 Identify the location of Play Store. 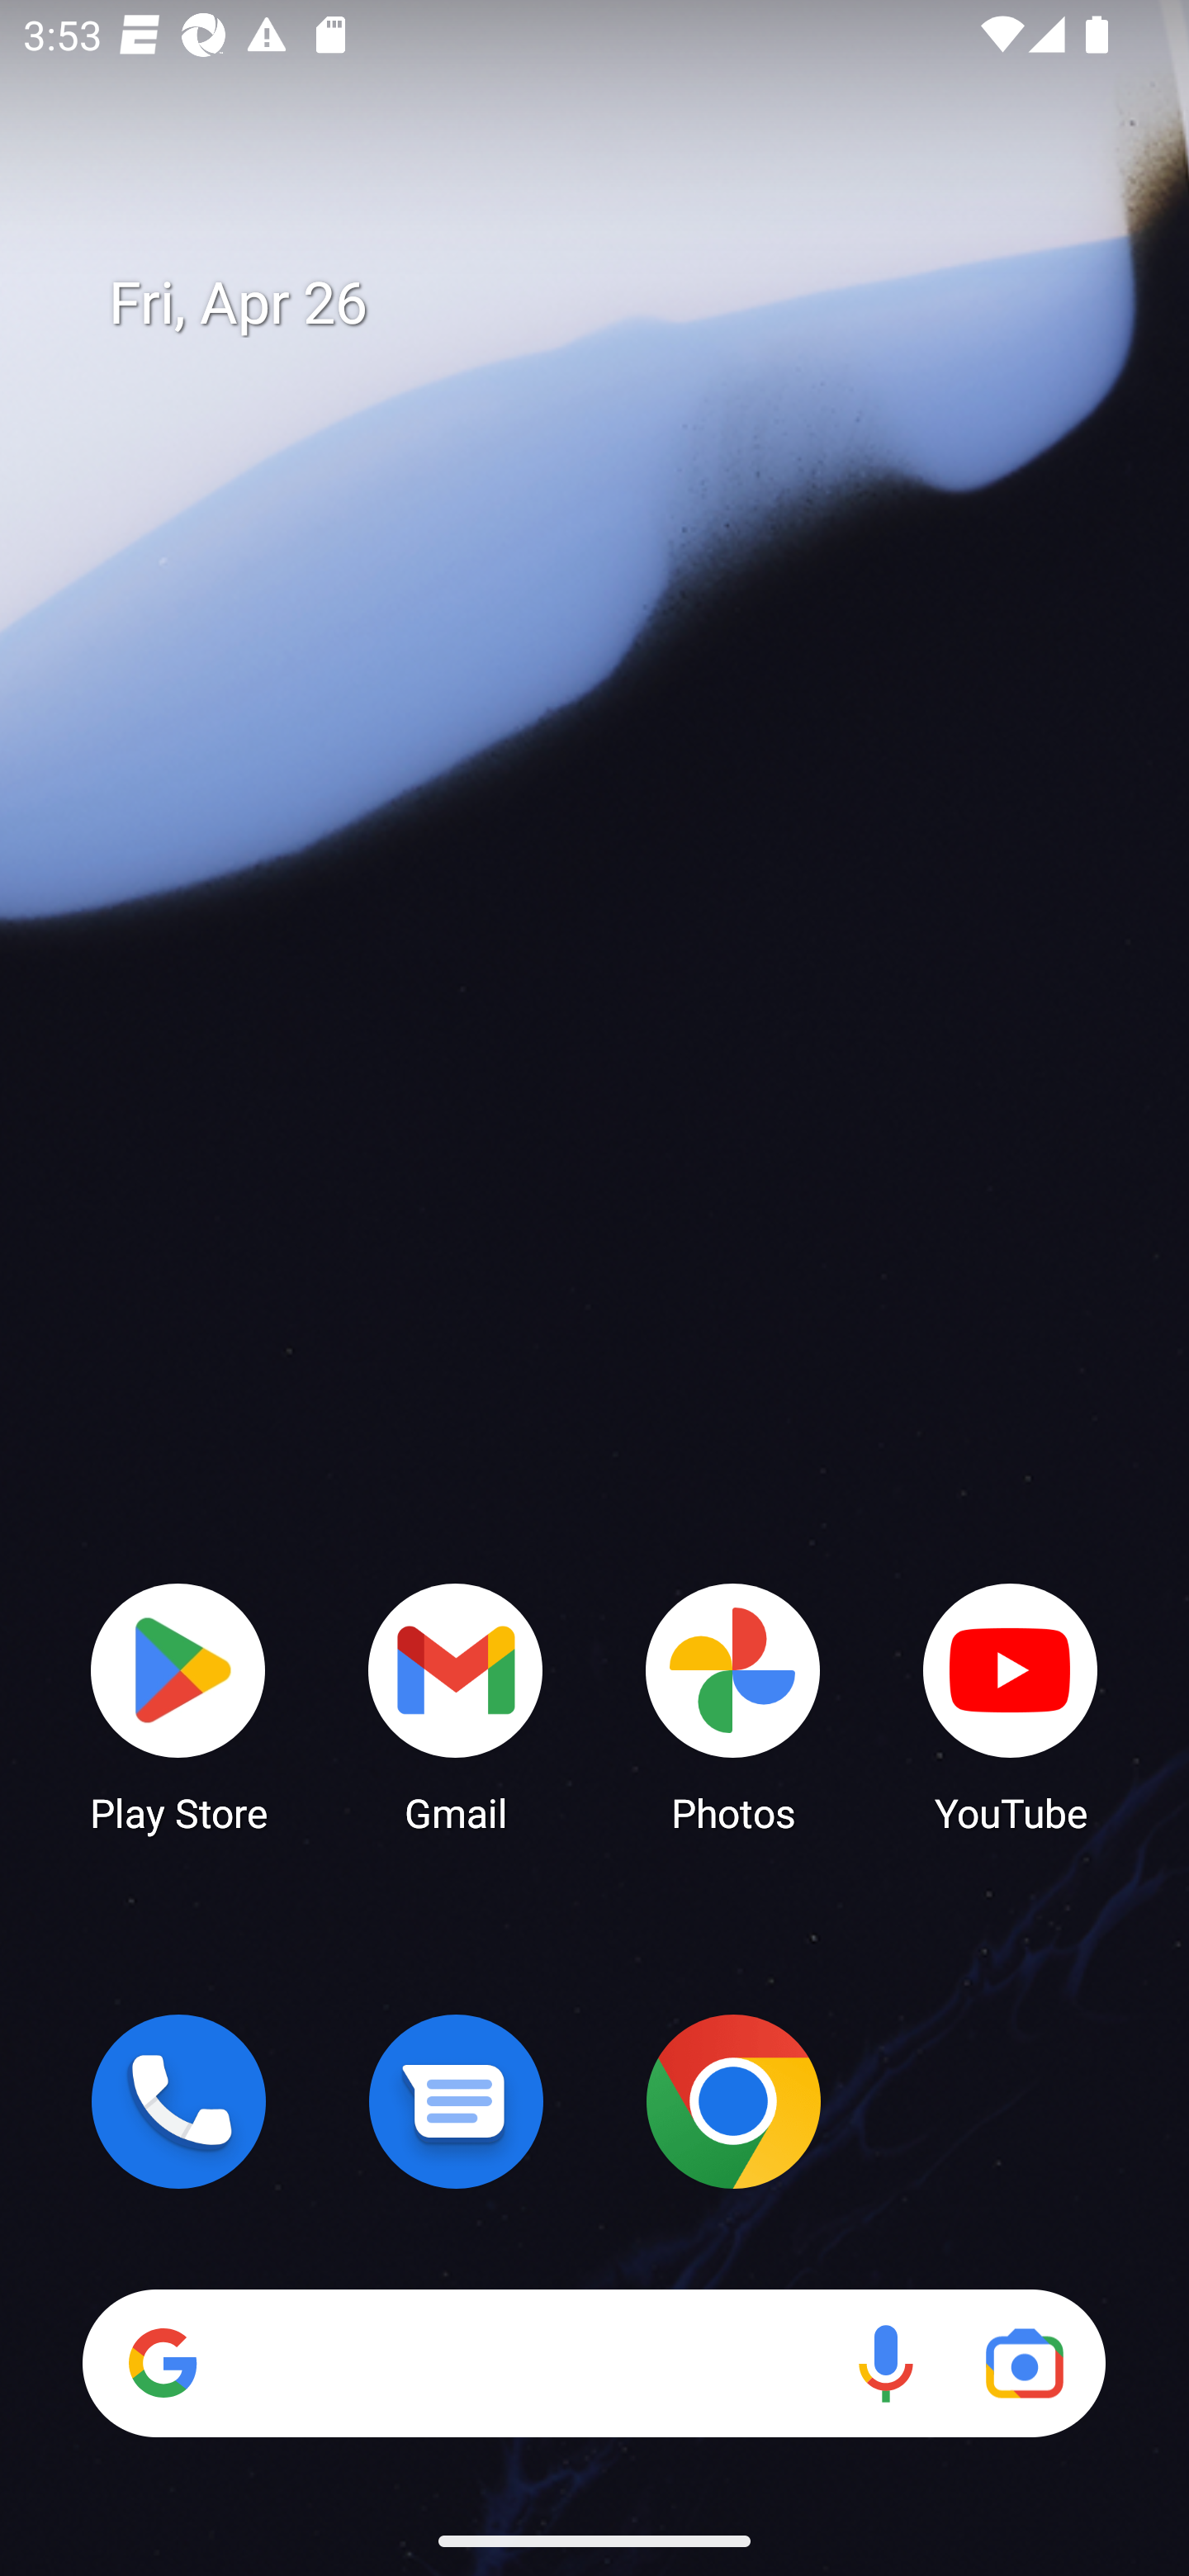
(178, 1706).